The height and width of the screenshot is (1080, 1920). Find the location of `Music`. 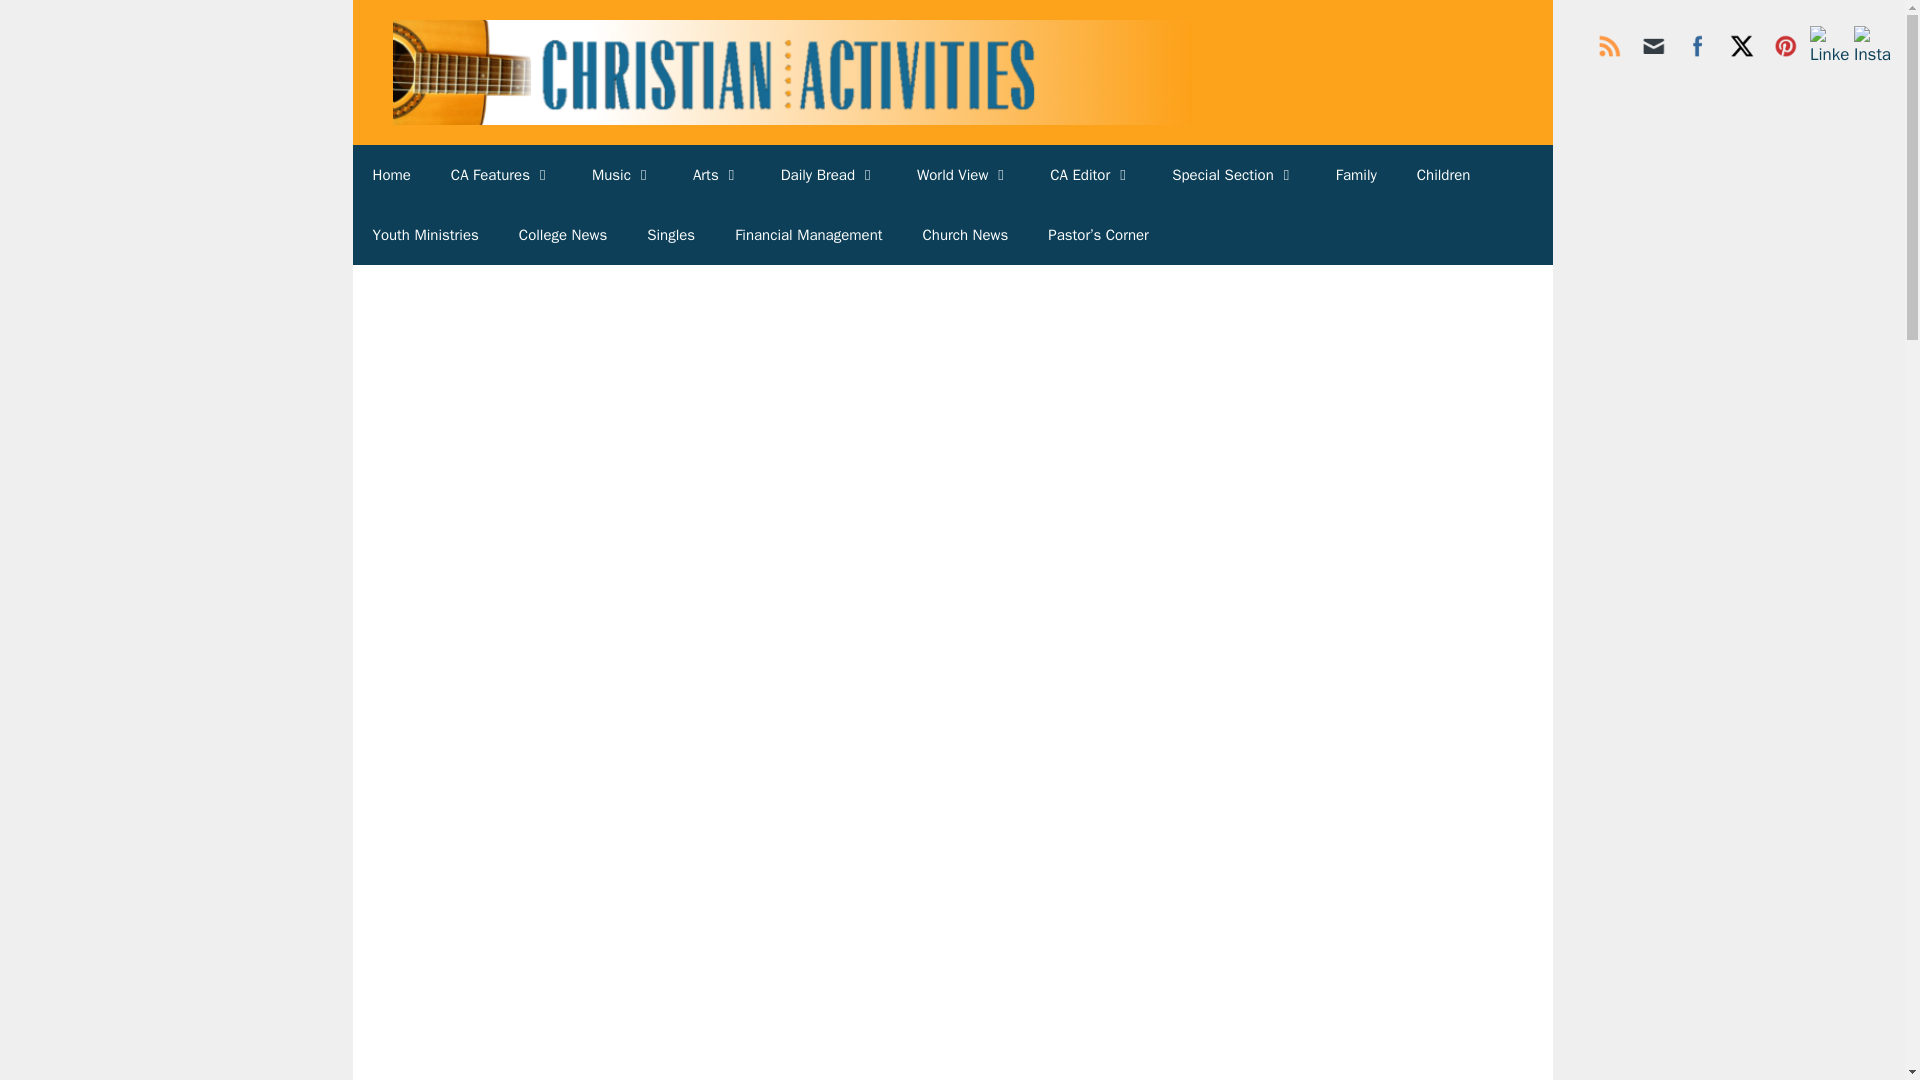

Music is located at coordinates (622, 174).